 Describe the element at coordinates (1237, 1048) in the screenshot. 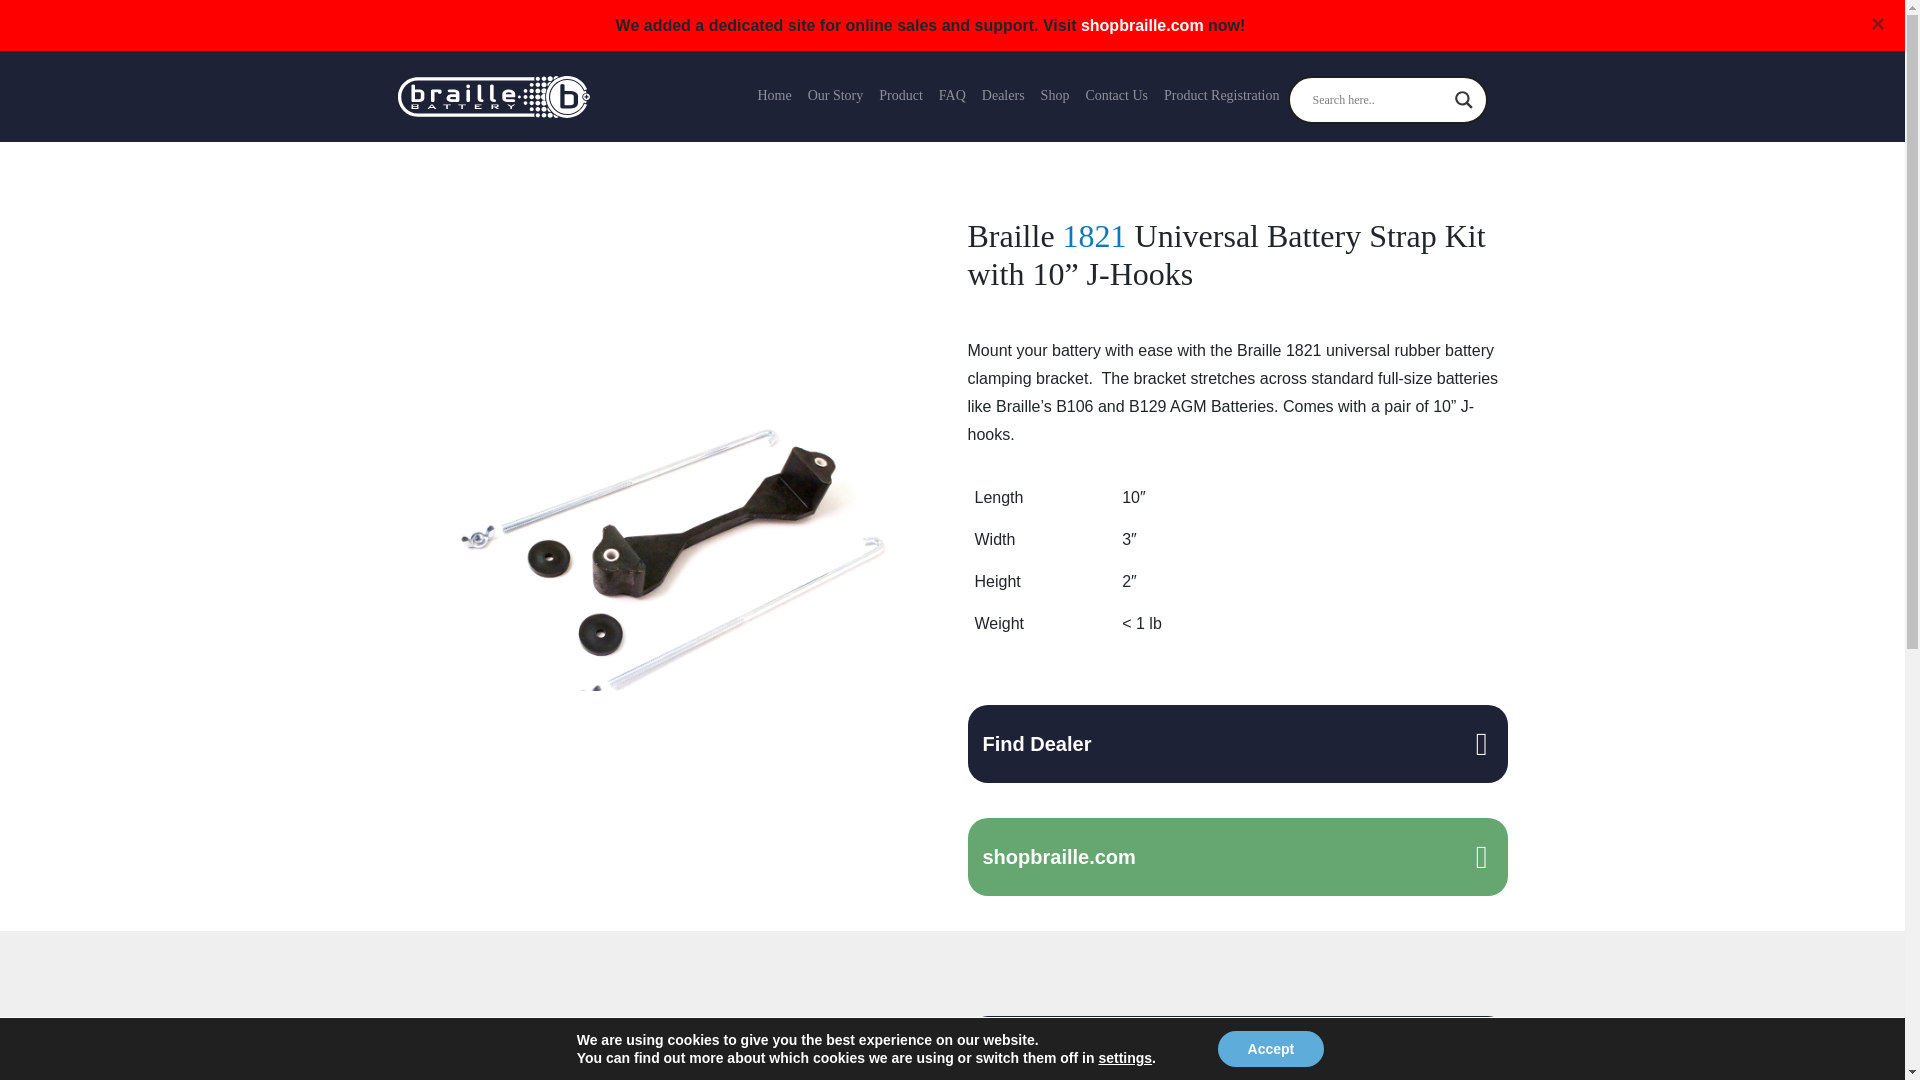

I see `Custom Solutions` at that location.